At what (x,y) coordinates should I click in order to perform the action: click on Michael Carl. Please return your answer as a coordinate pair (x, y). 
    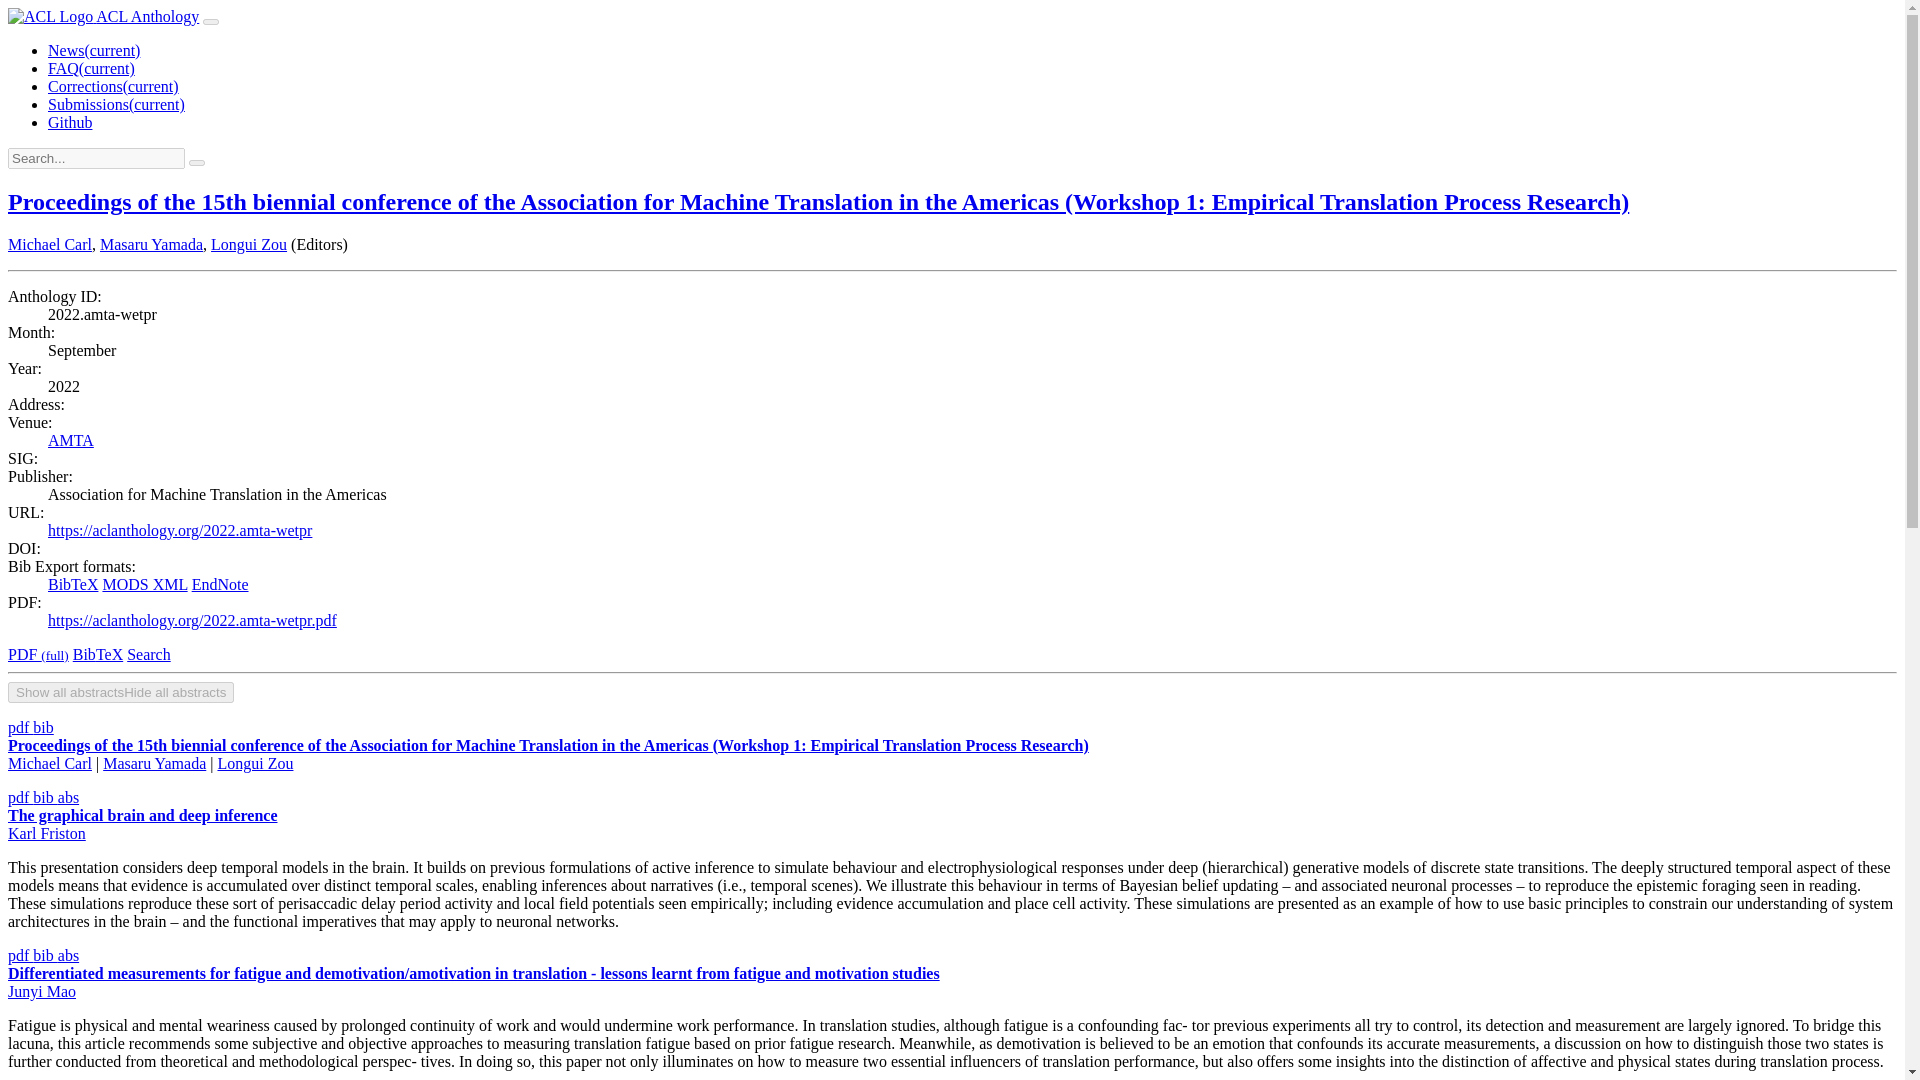
    Looking at the image, I should click on (50, 763).